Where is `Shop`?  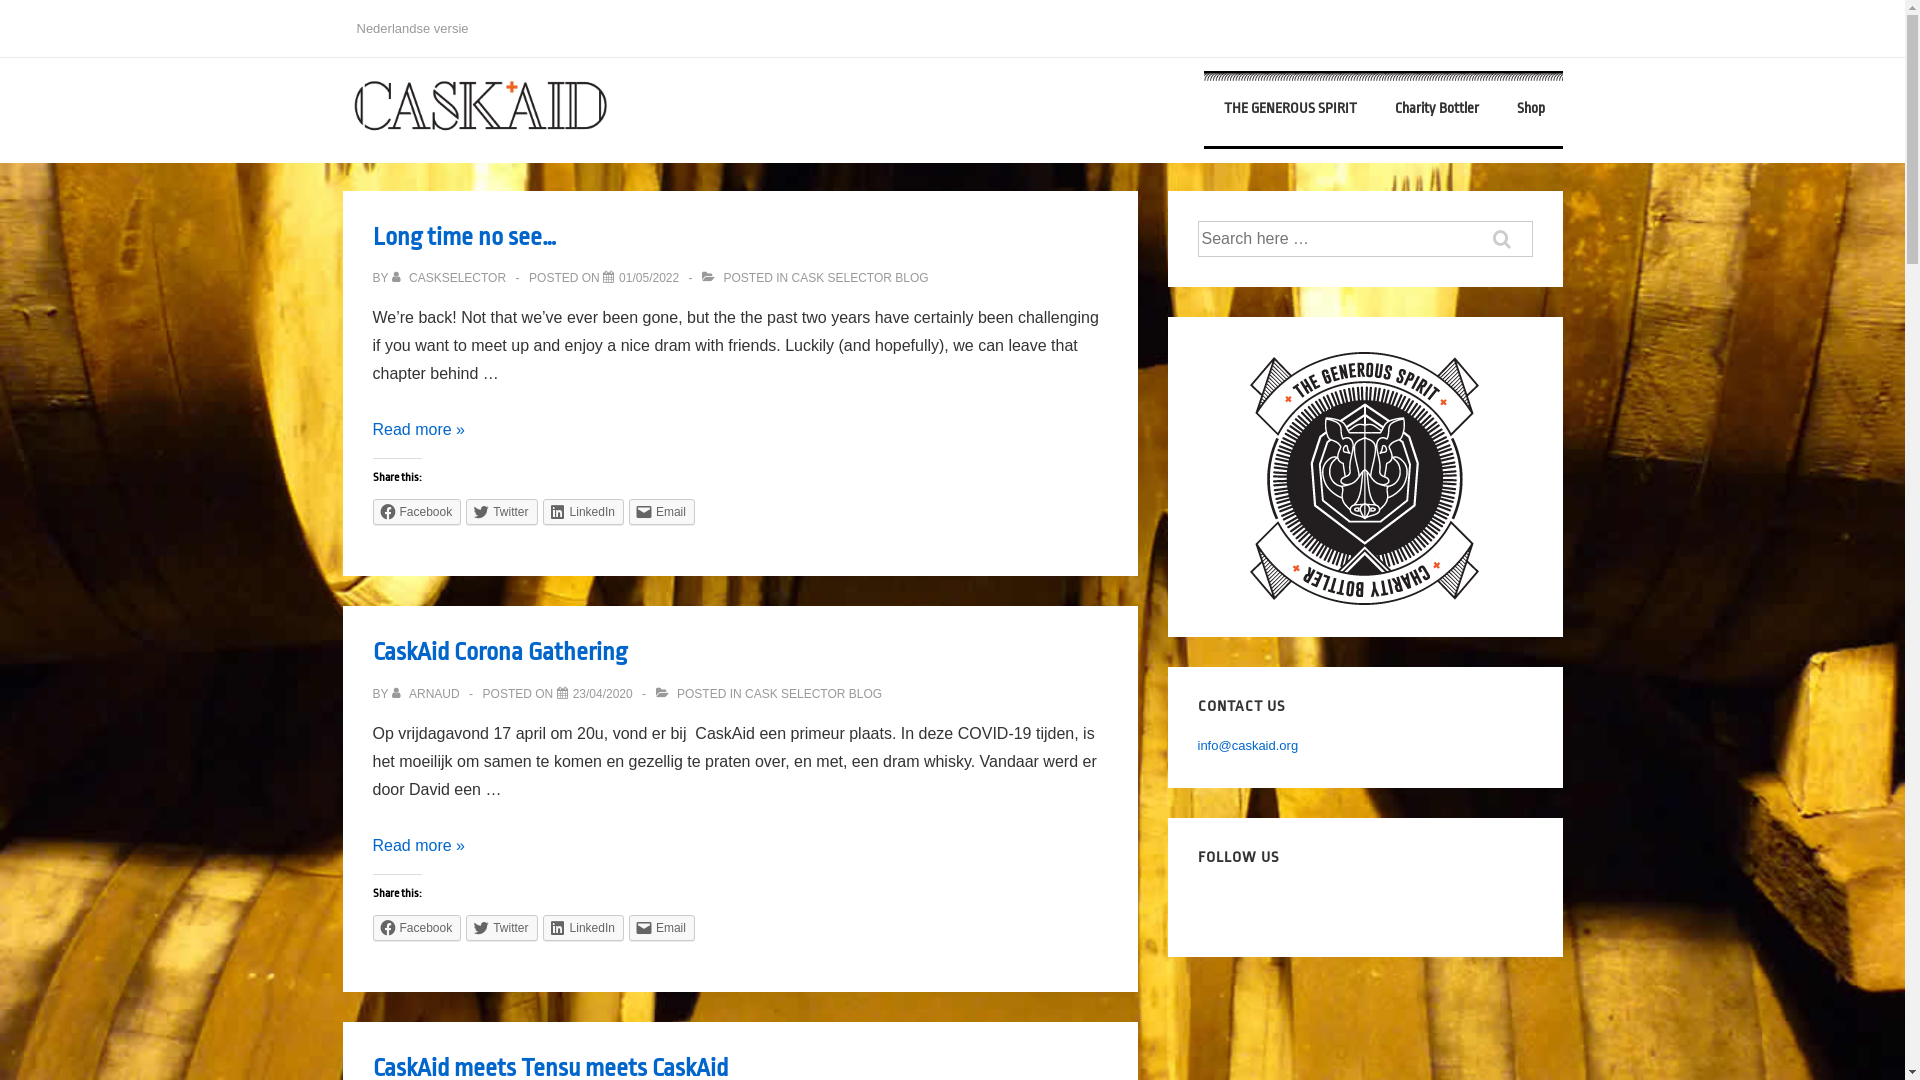 Shop is located at coordinates (1530, 108).